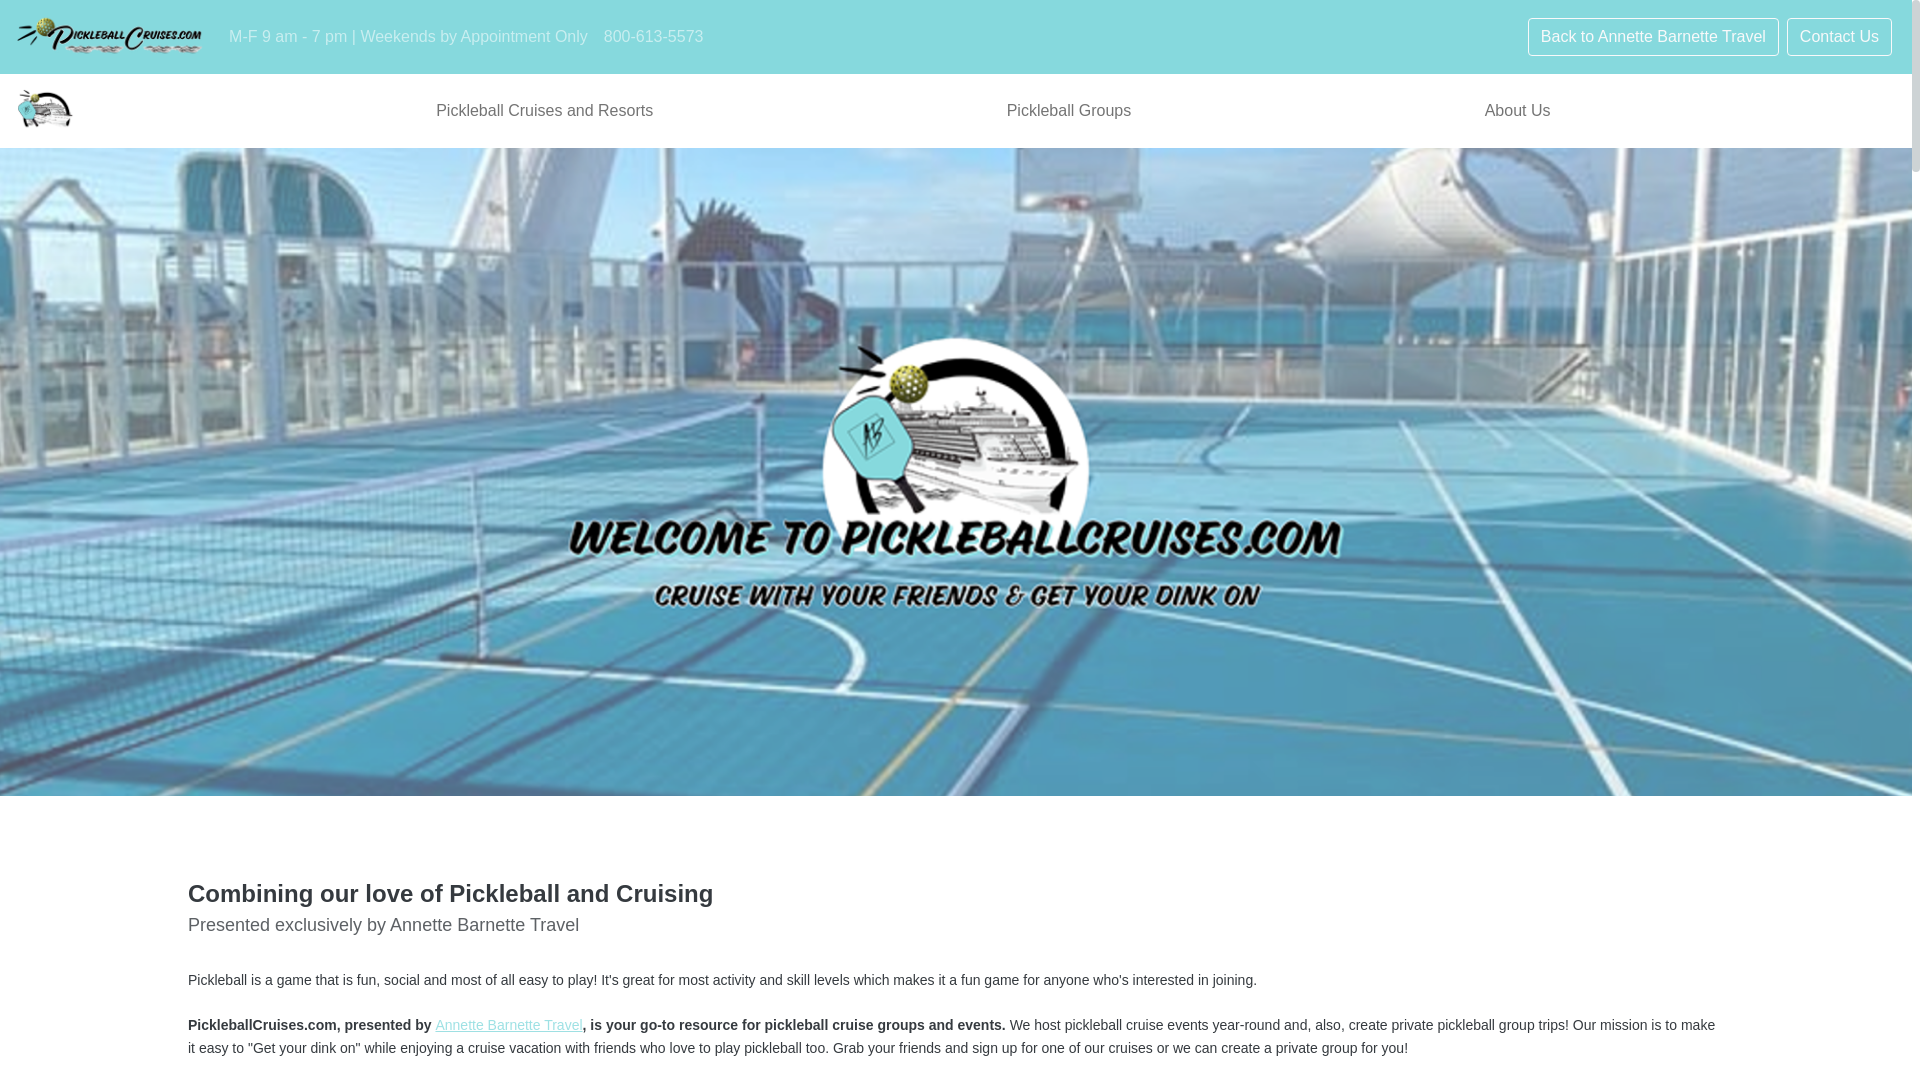  I want to click on Pickleball Groups, so click(1069, 110).